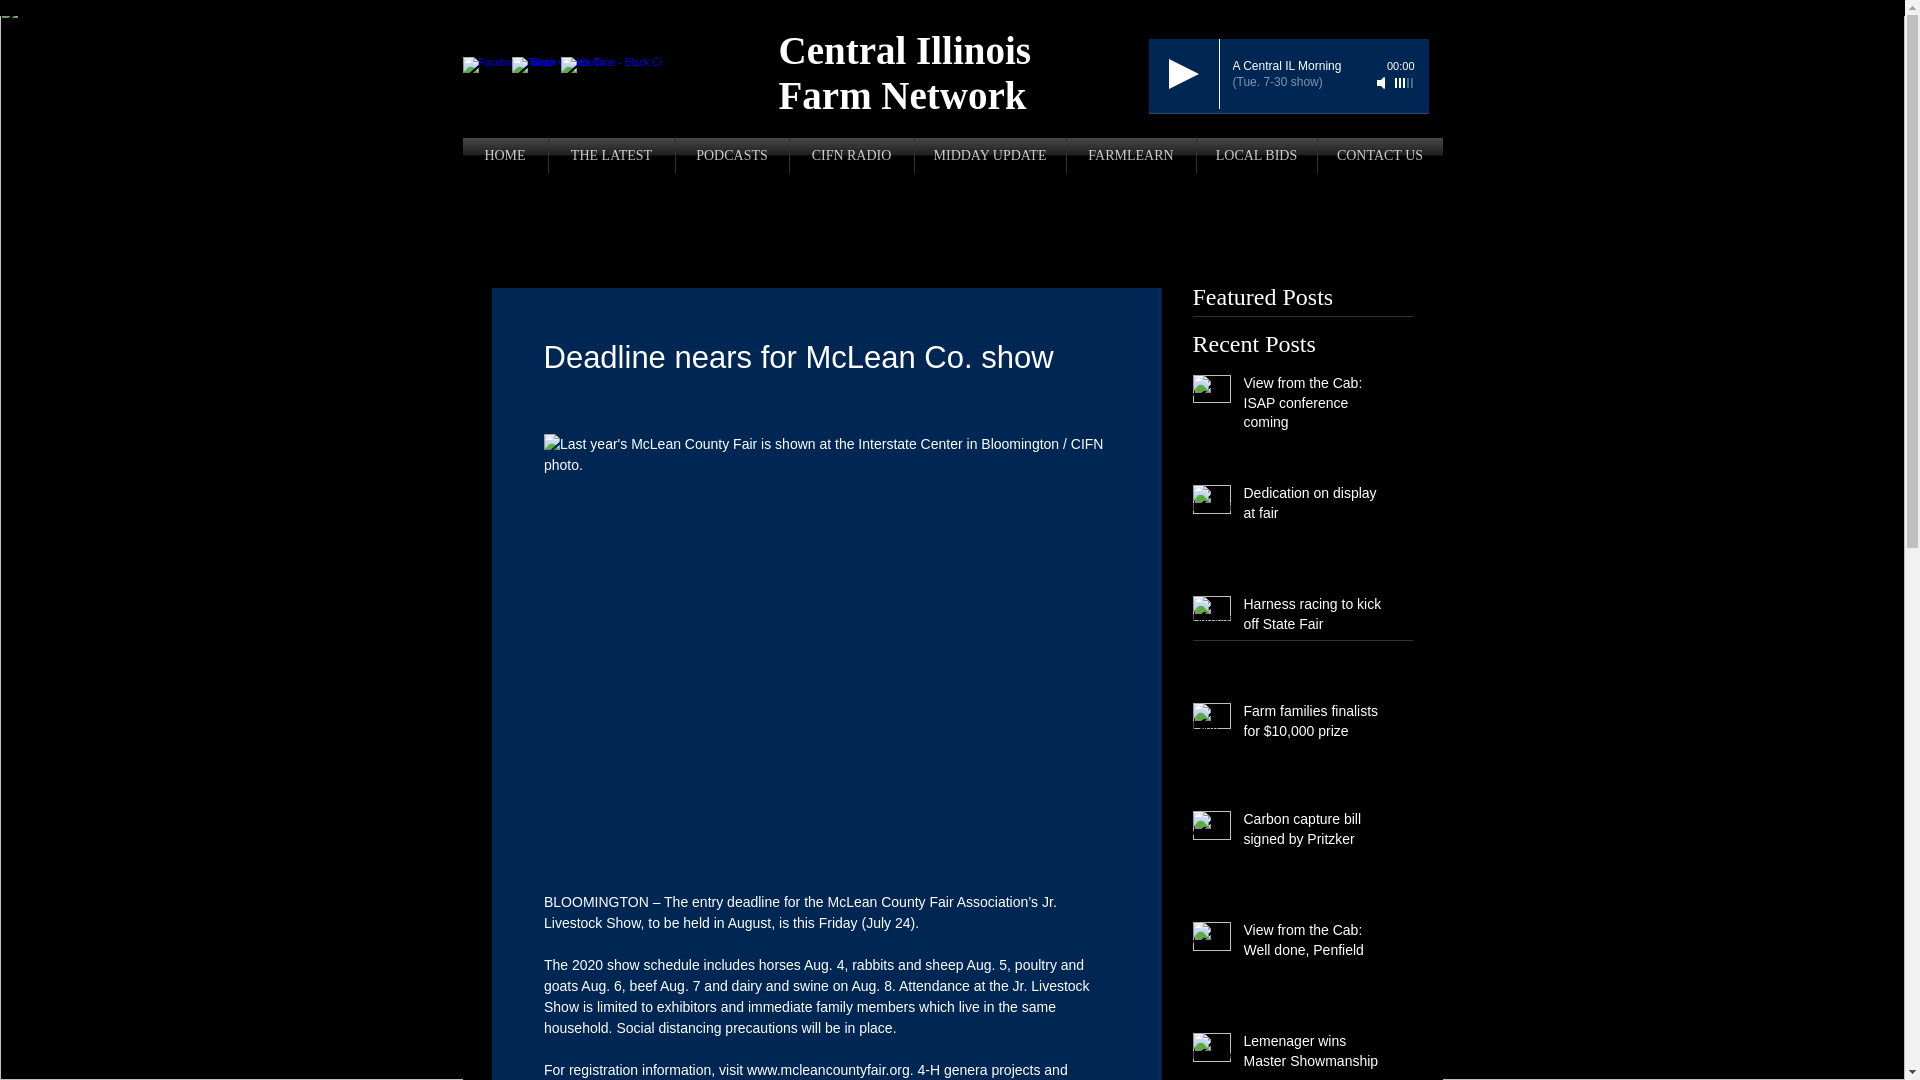 This screenshot has height=1080, width=1920. I want to click on Harness racing to kick off State Fair, so click(1316, 618).